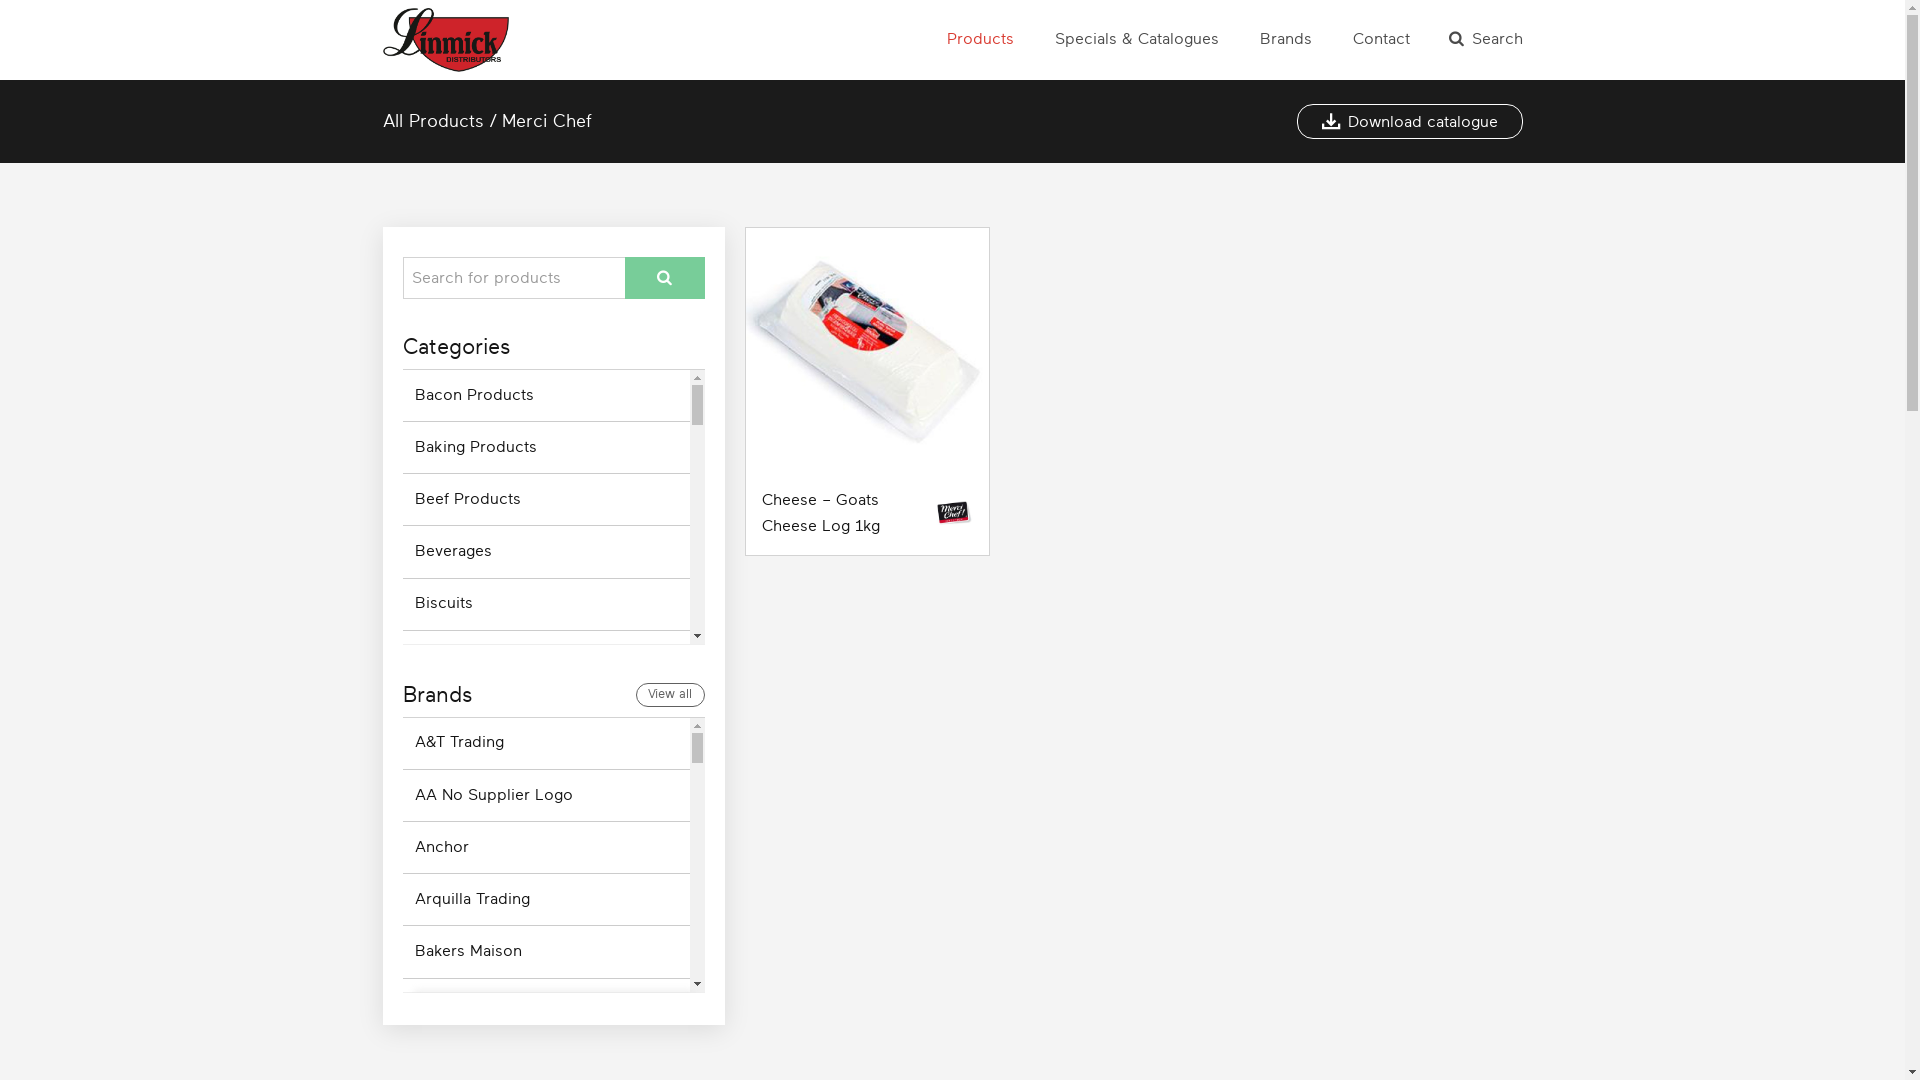 This screenshot has height=1080, width=1920. Describe the element at coordinates (546, 848) in the screenshot. I see `Anchor` at that location.